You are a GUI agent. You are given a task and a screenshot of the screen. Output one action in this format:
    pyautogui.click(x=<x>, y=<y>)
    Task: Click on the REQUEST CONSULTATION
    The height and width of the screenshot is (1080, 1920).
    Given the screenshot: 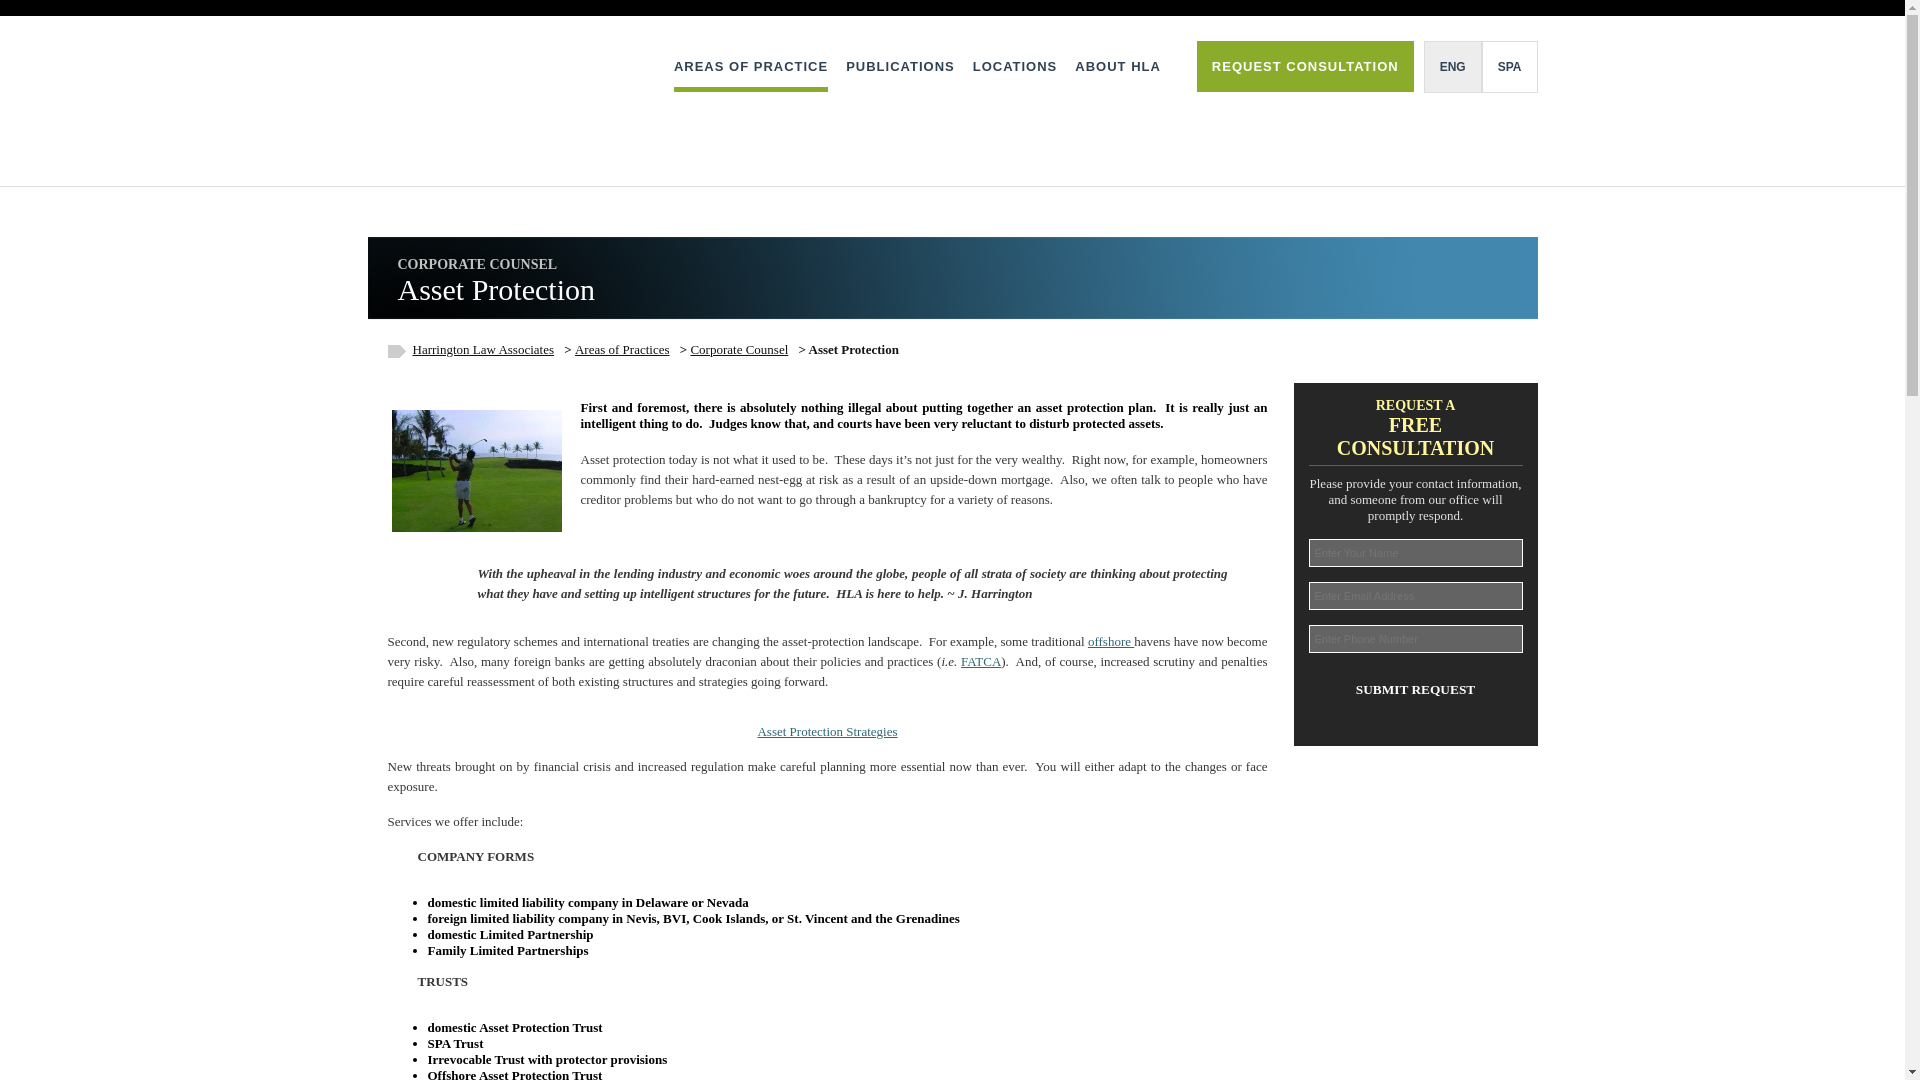 What is the action you would take?
    pyautogui.click(x=1304, y=66)
    